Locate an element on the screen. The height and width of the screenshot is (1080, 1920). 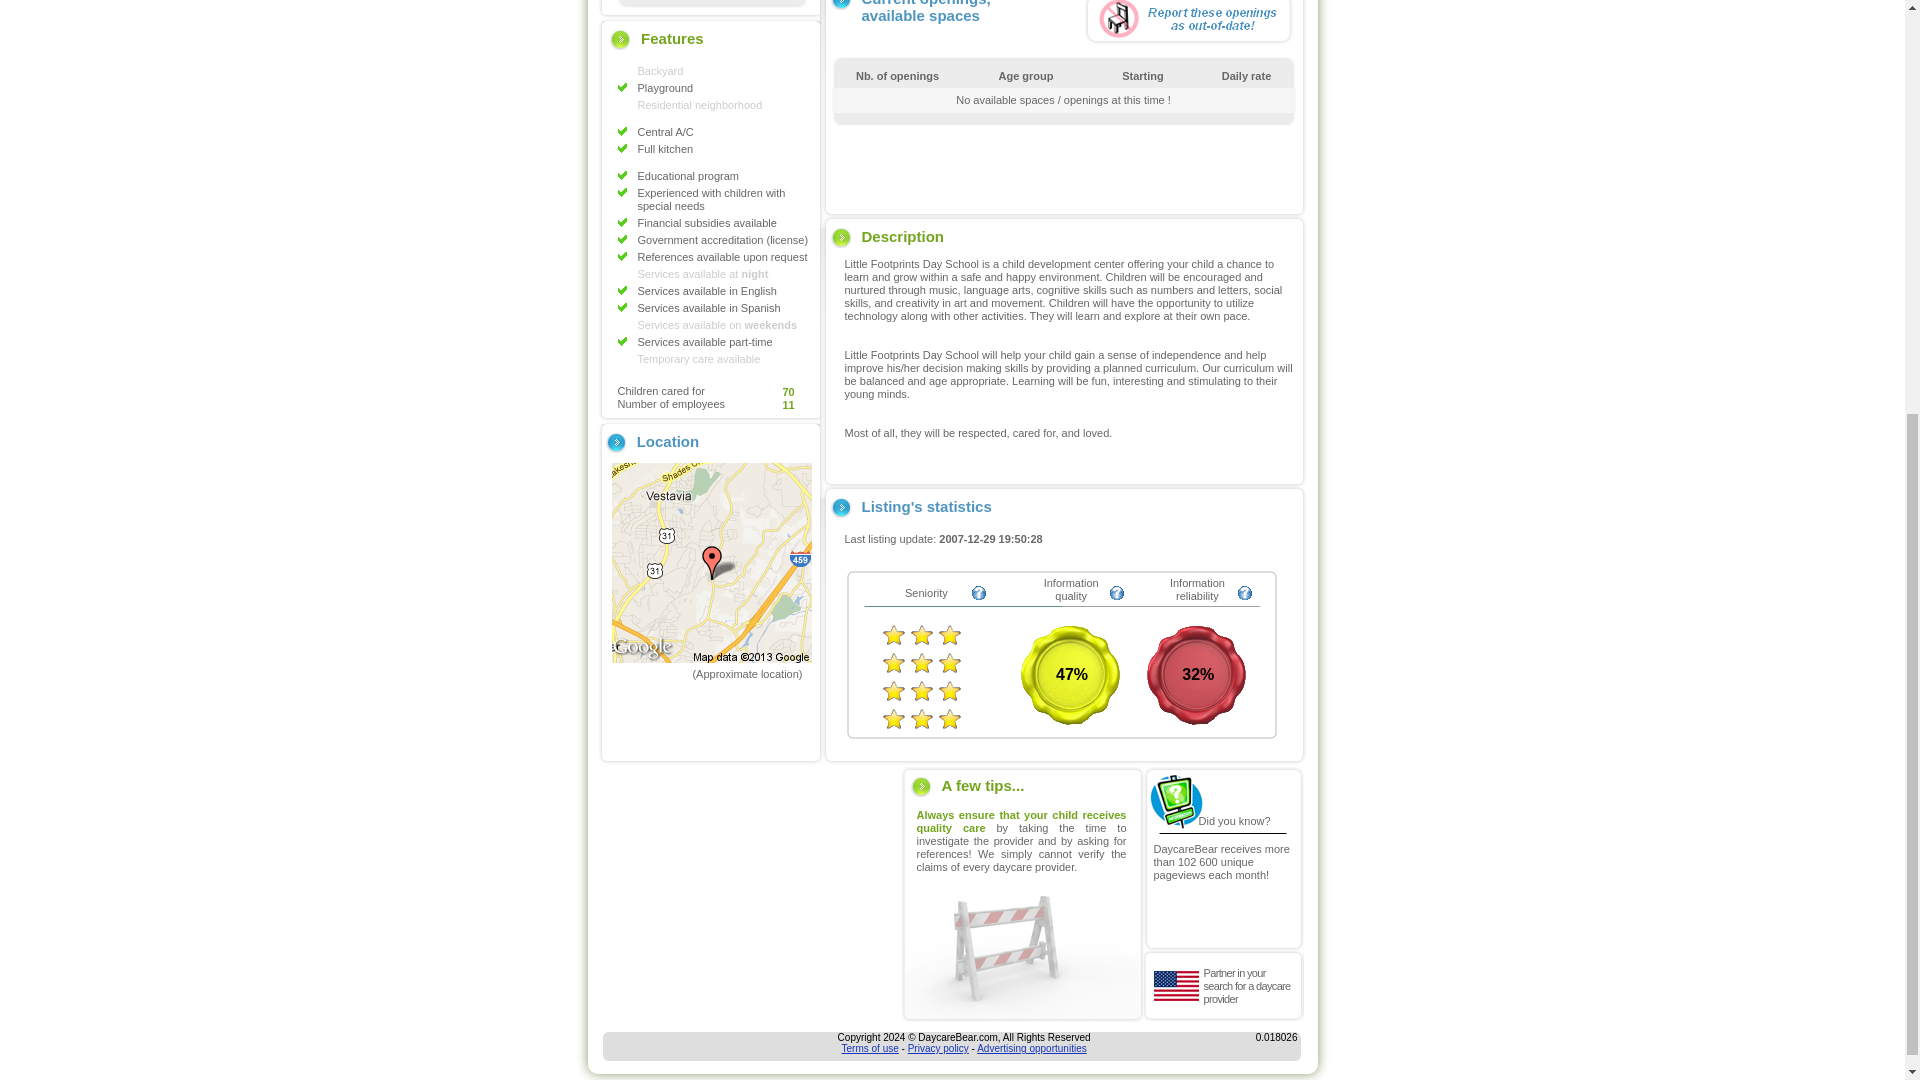
Terms of use is located at coordinates (870, 1048).